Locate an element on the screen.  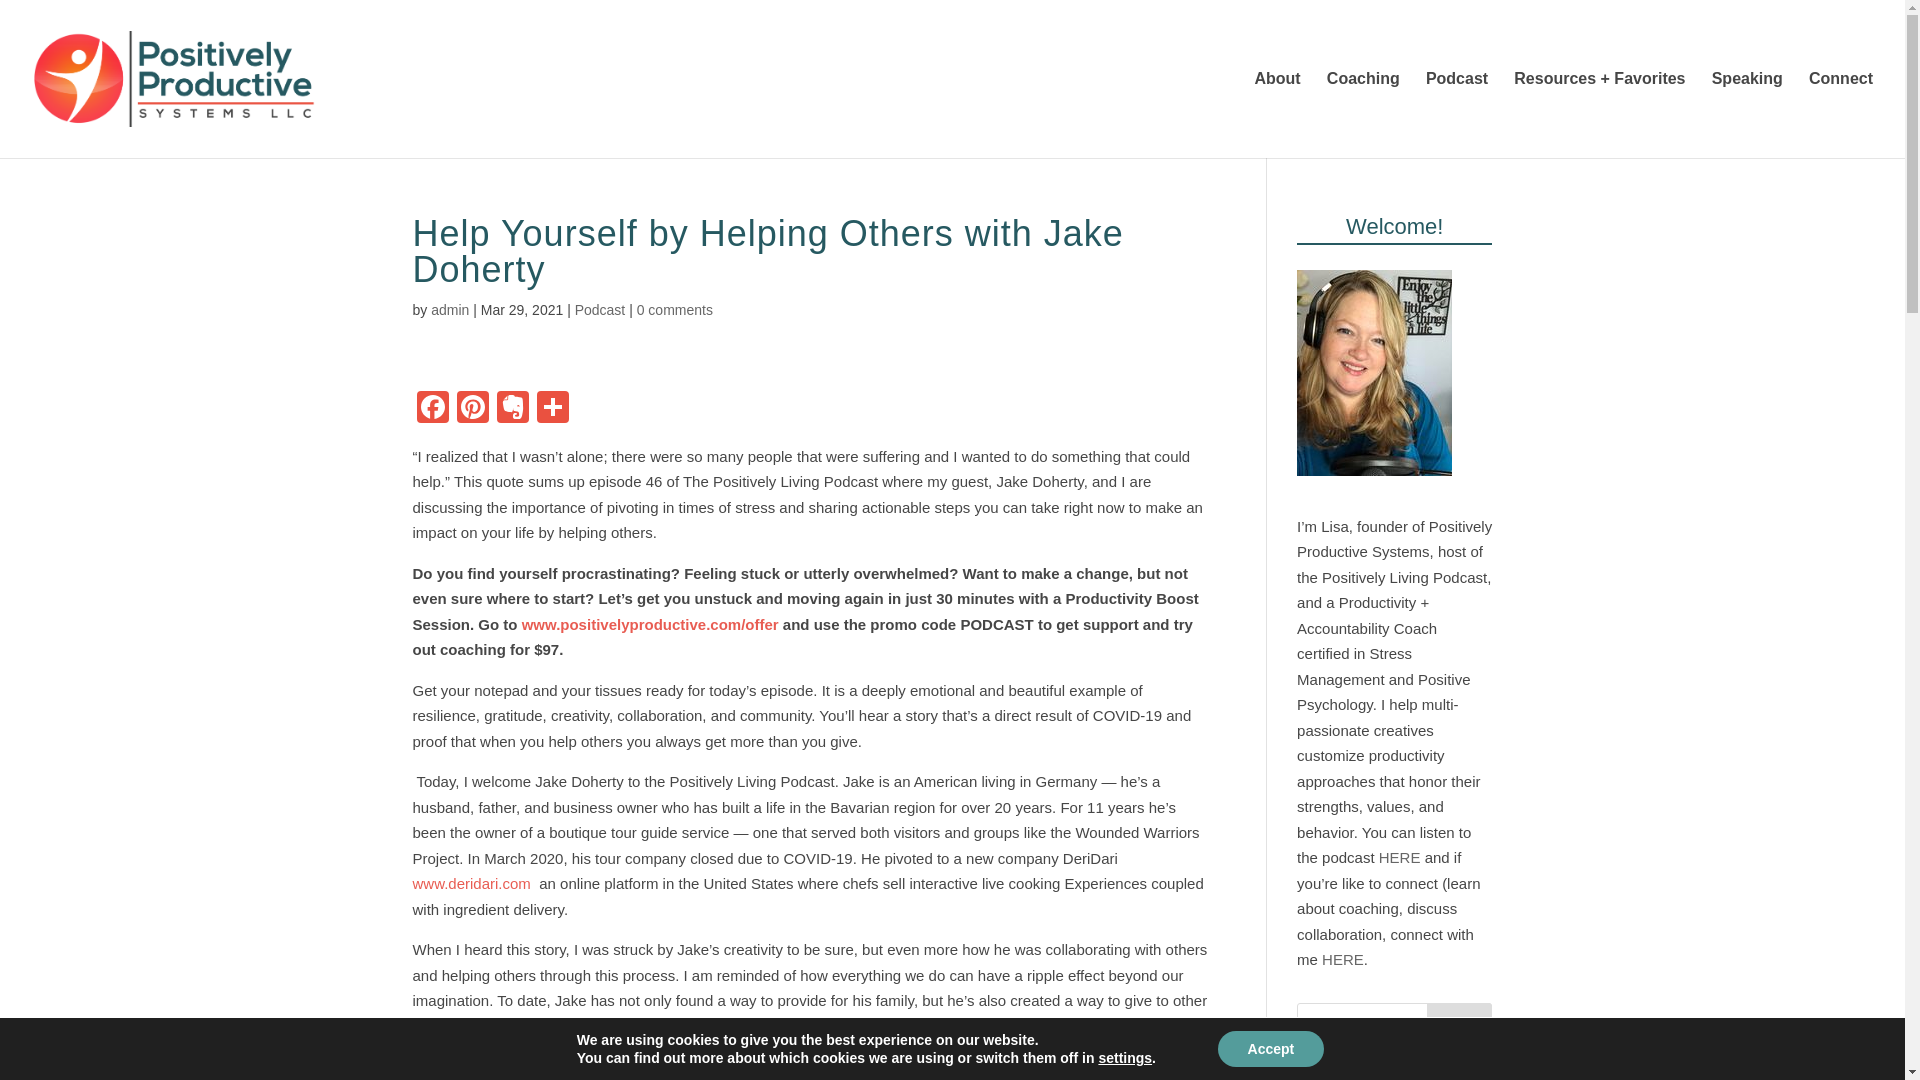
0 comments is located at coordinates (674, 310).